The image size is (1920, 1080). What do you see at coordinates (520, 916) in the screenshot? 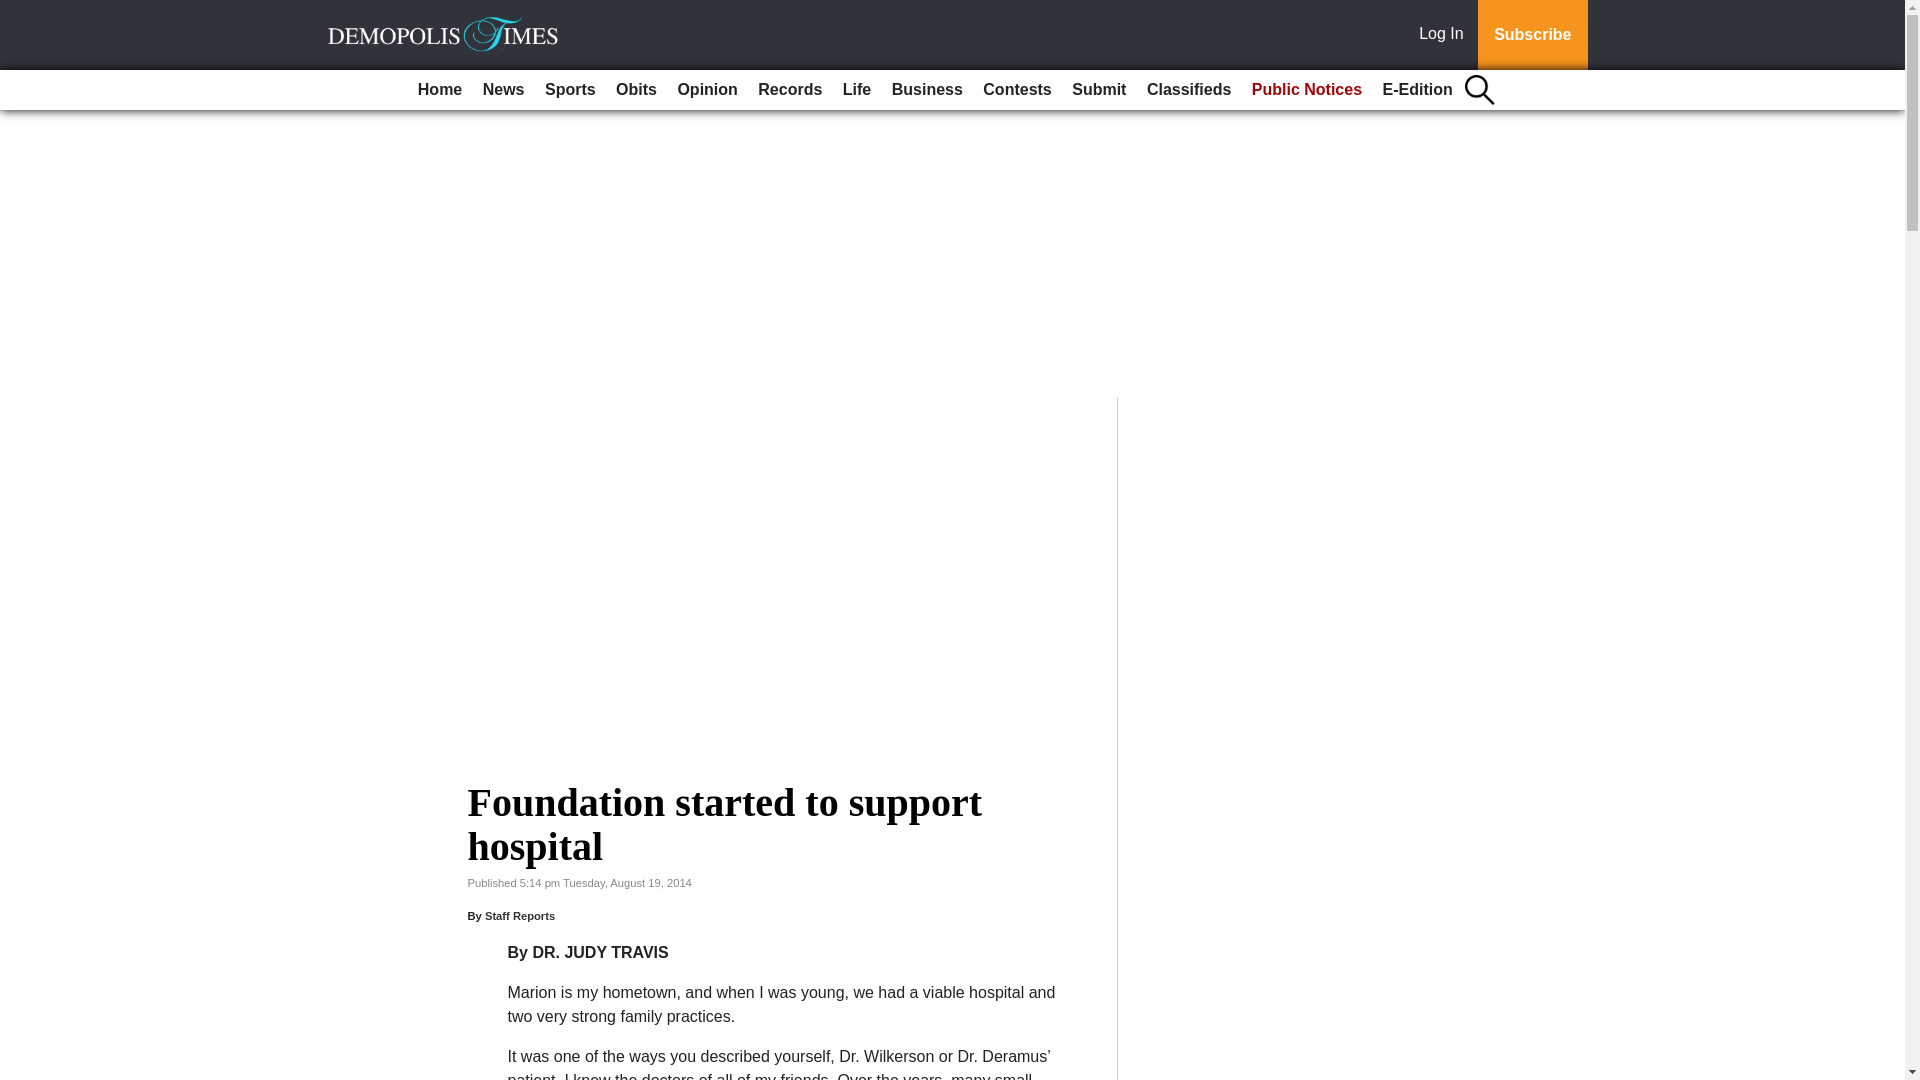
I see `Staff Reports` at bounding box center [520, 916].